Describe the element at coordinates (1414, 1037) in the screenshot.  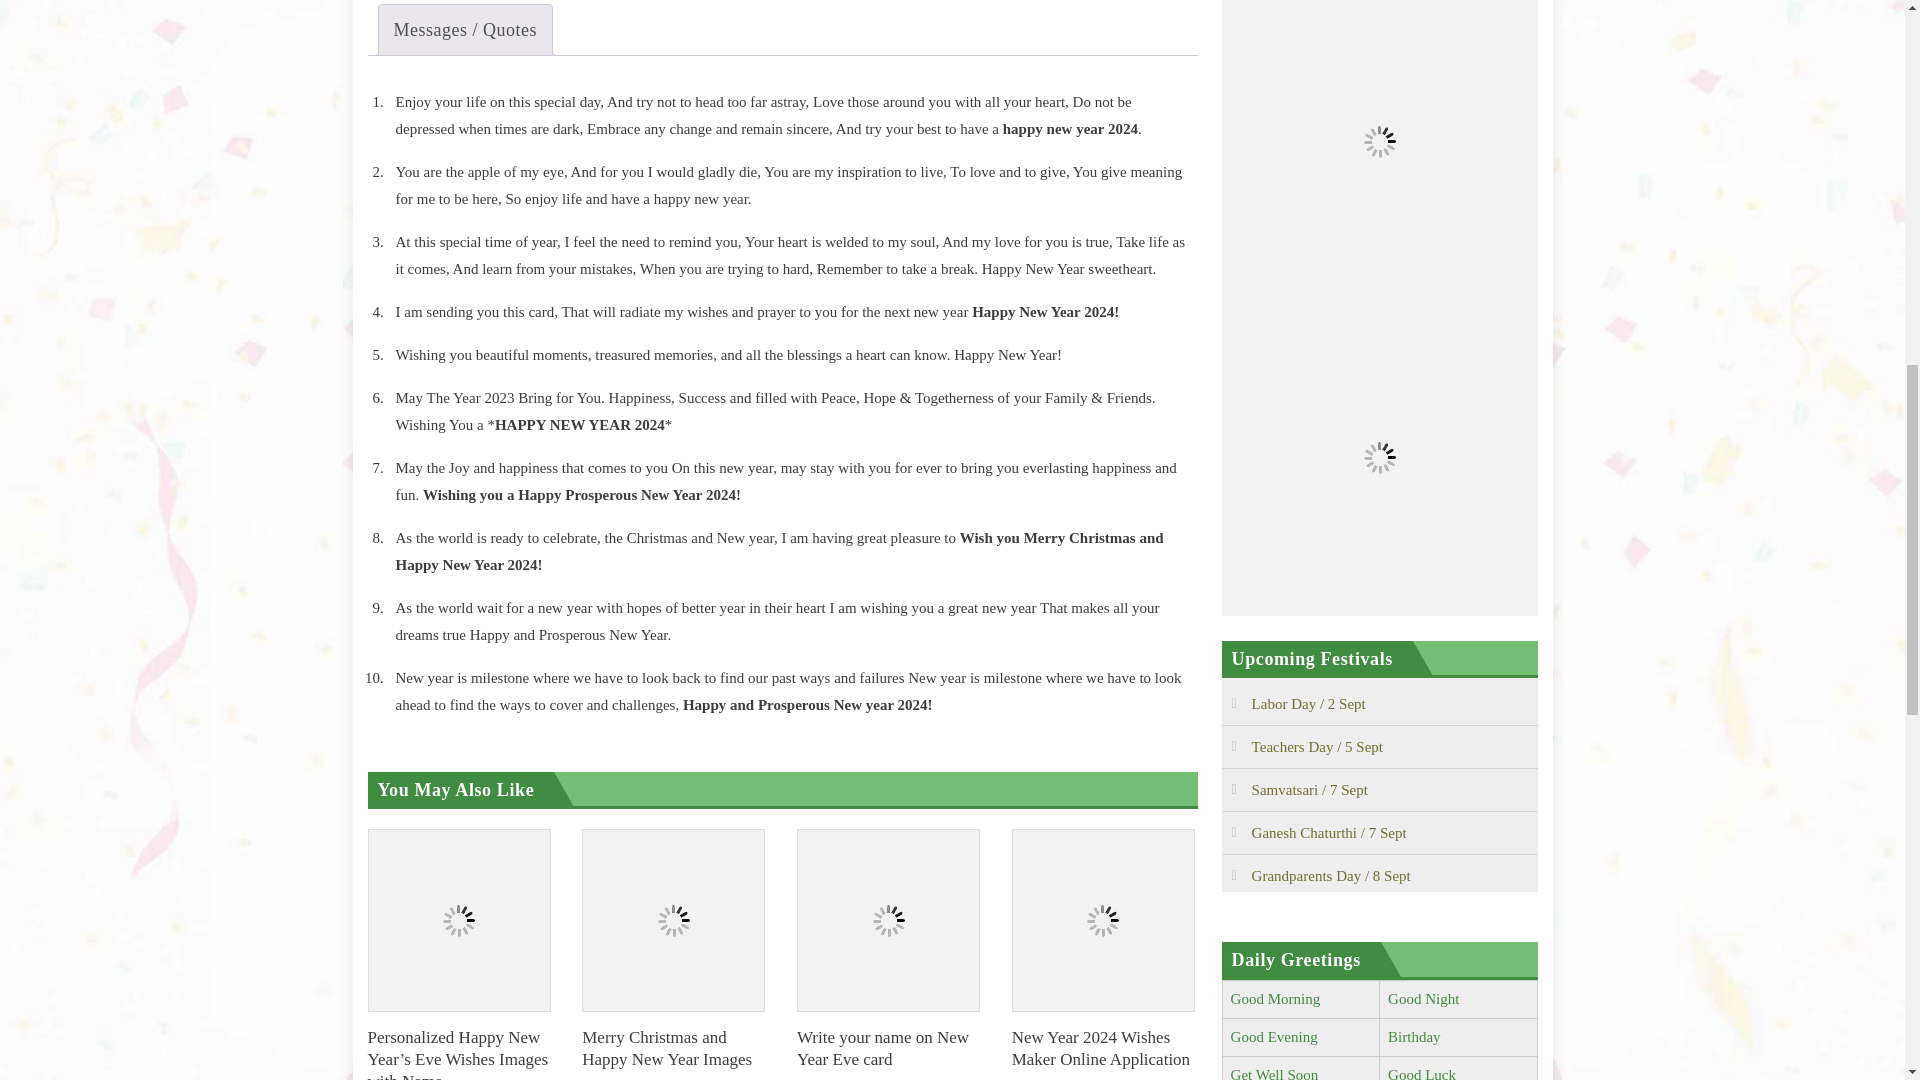
I see `Happy Birthday` at that location.